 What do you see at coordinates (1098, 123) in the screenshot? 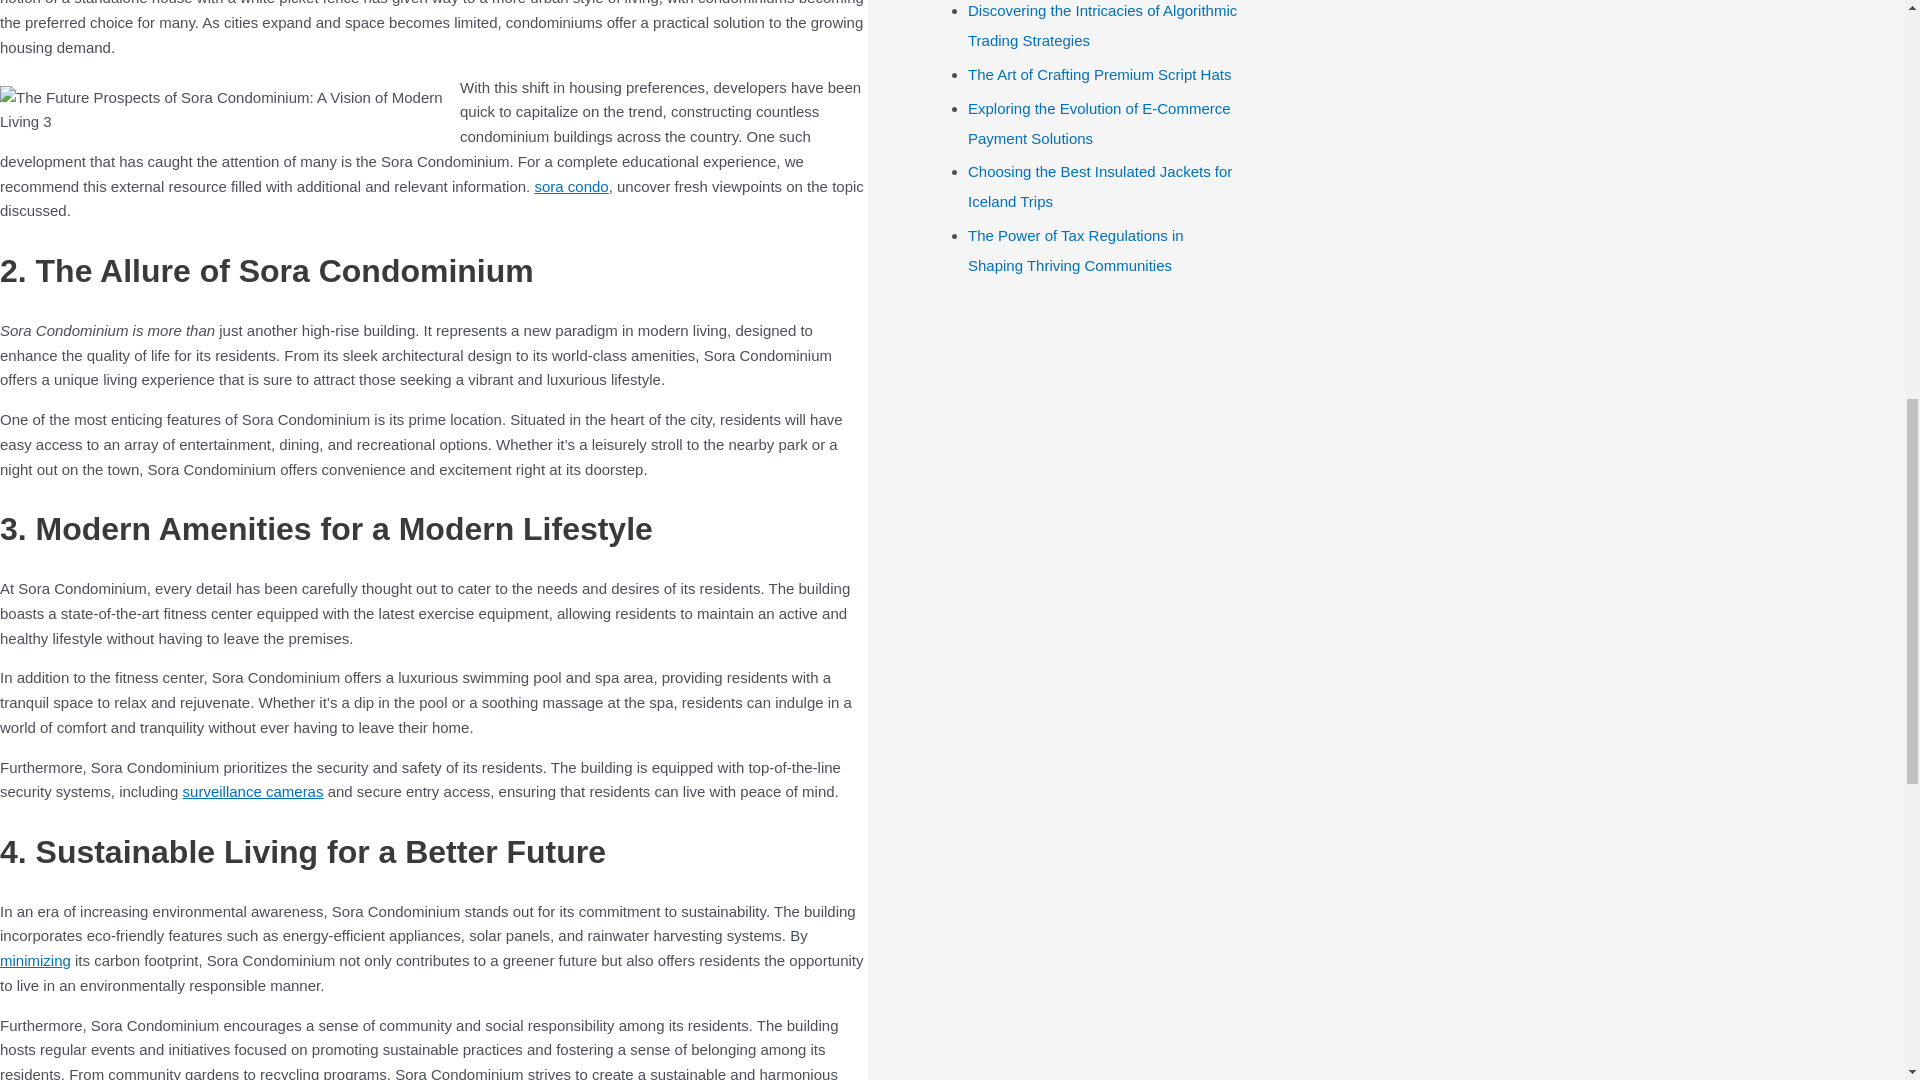
I see `Exploring the Evolution of E-Commerce Payment Solutions` at bounding box center [1098, 123].